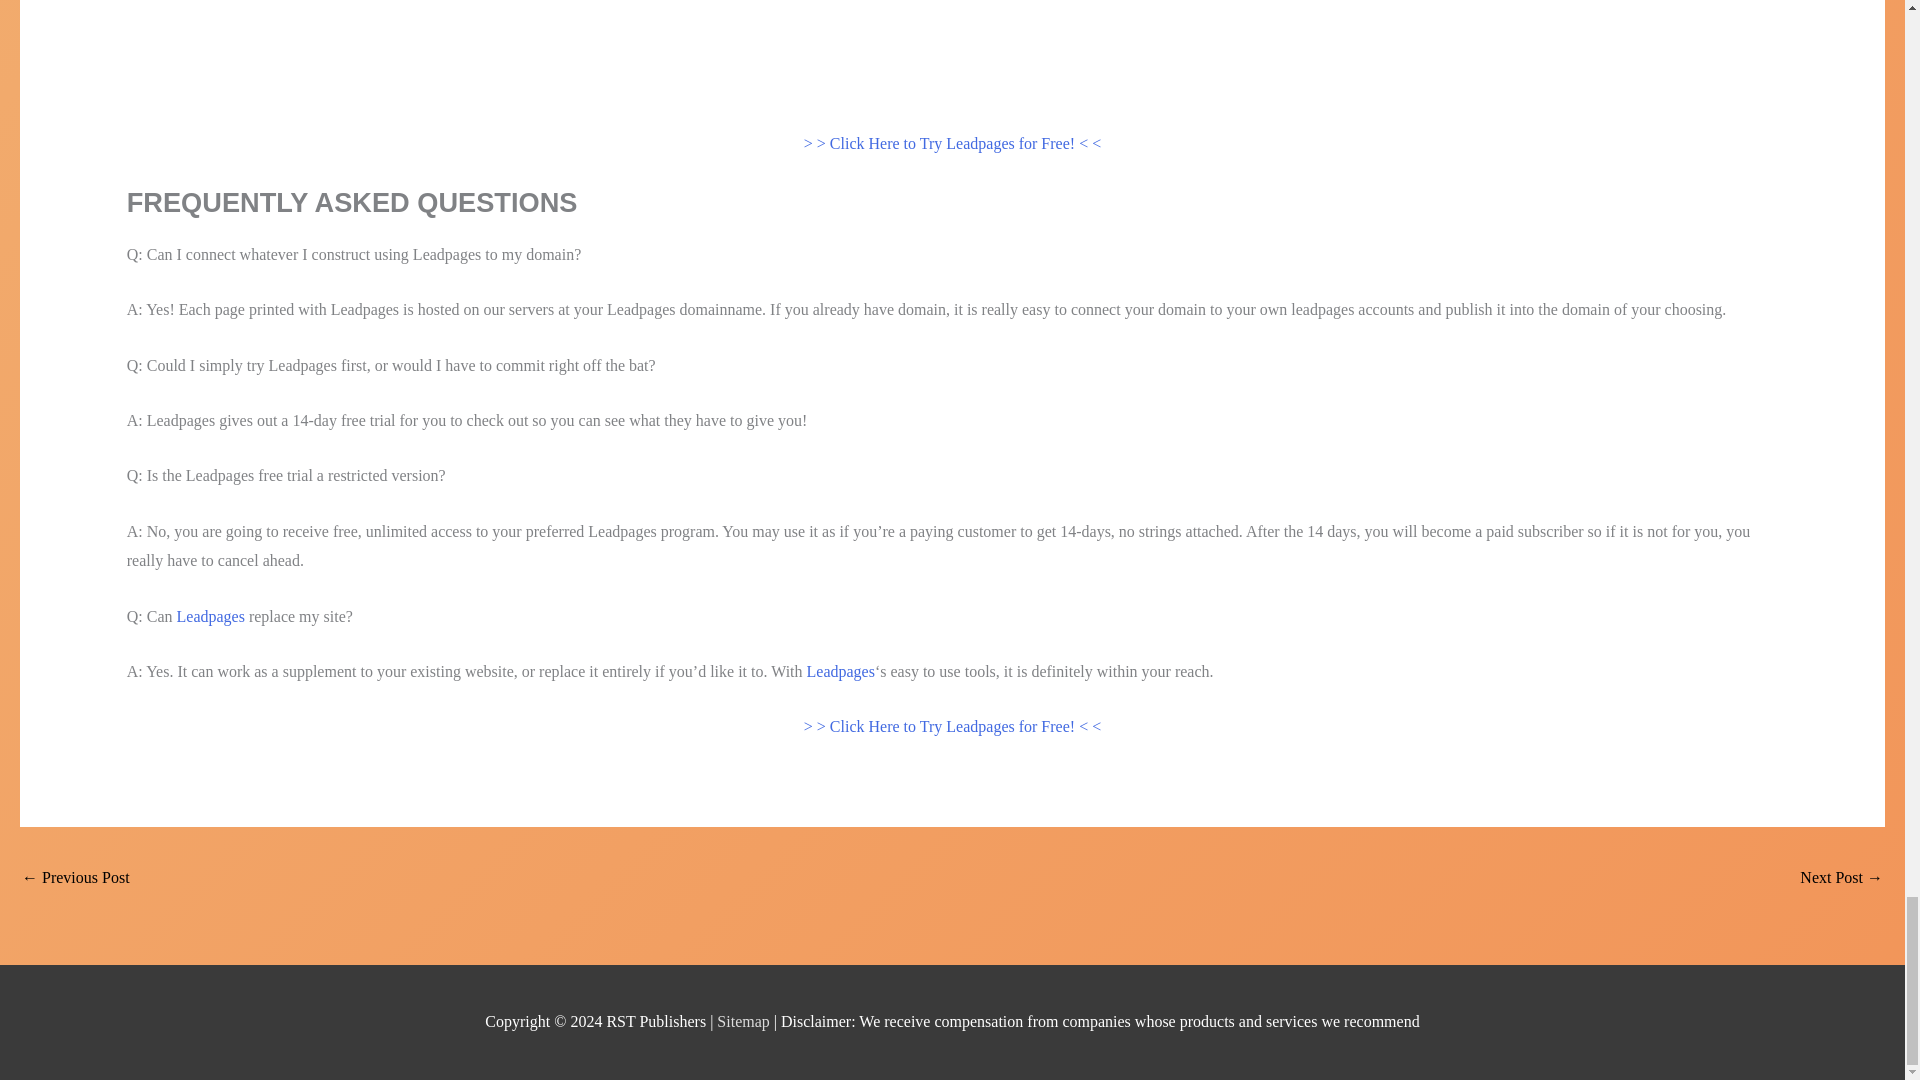 The image size is (1920, 1080). I want to click on Leadpages, so click(840, 672).